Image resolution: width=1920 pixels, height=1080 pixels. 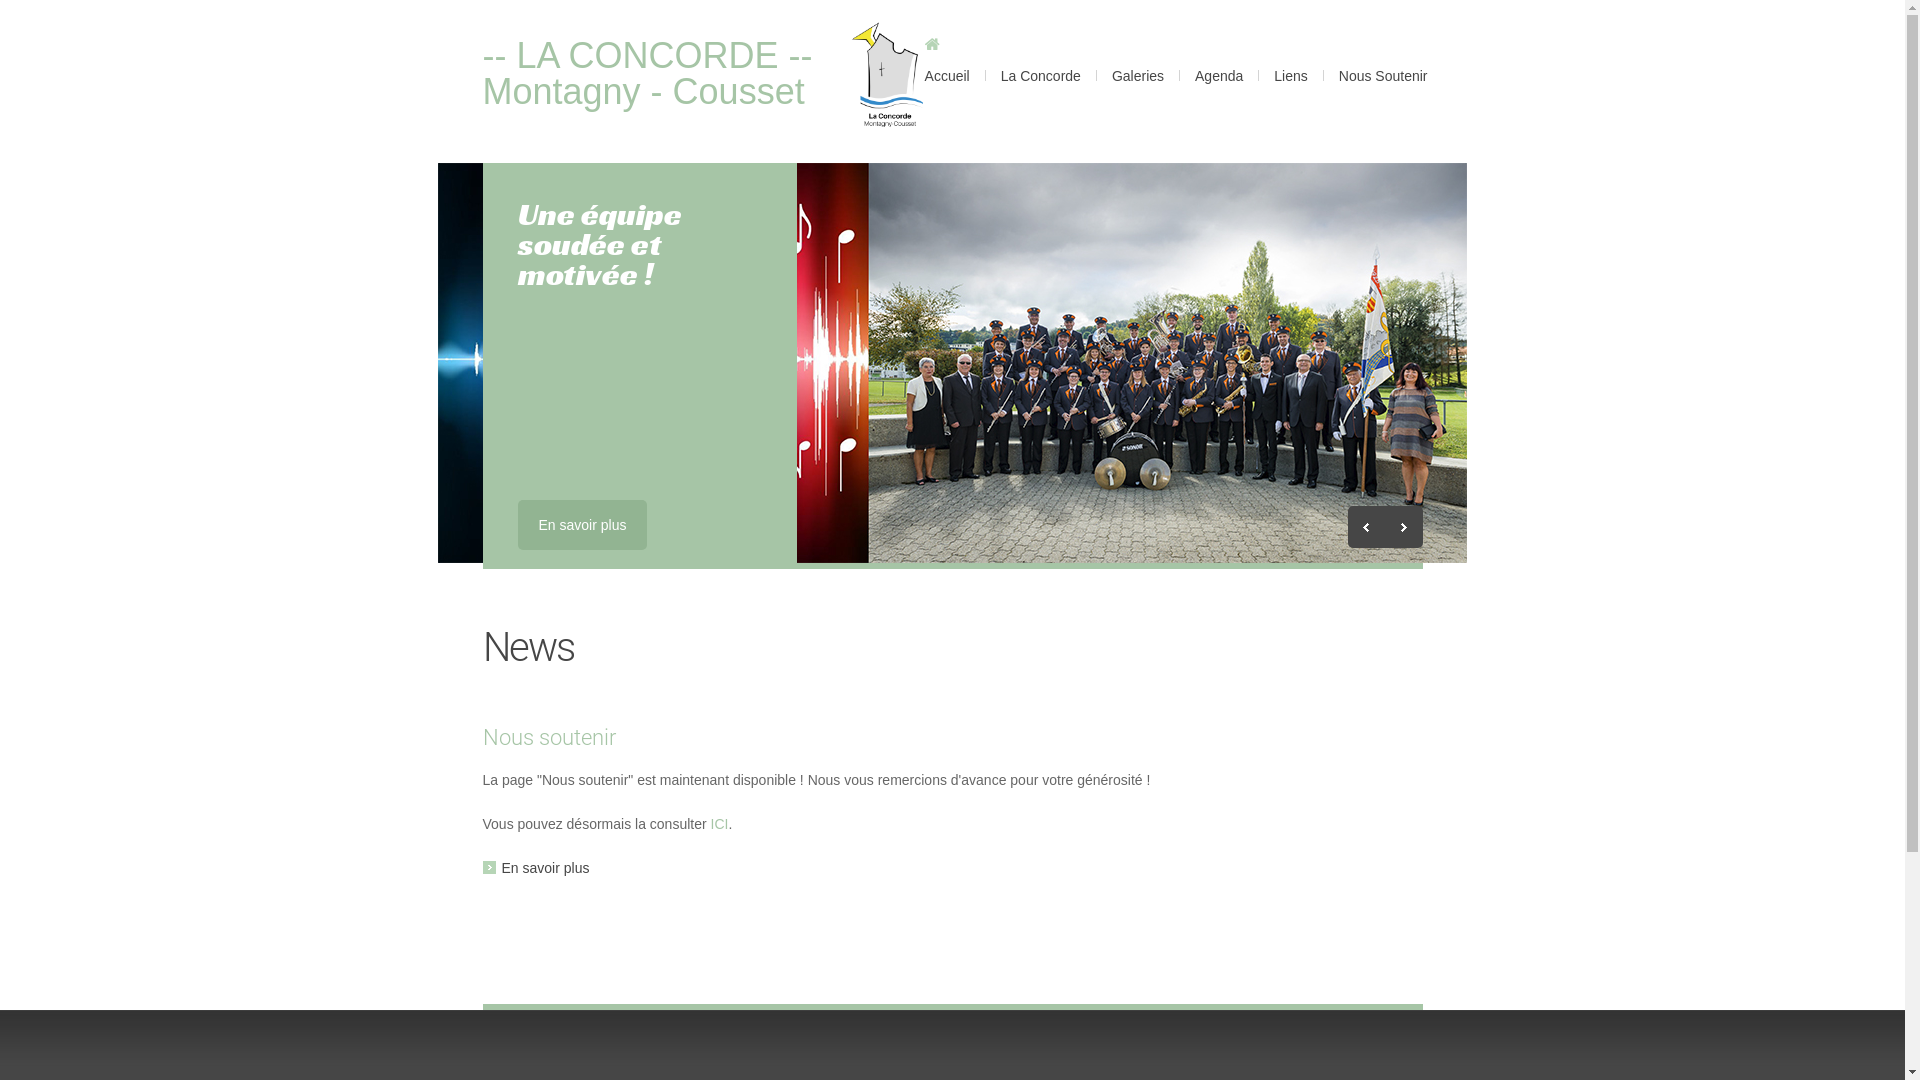 What do you see at coordinates (1041, 60) in the screenshot?
I see `La Concorde` at bounding box center [1041, 60].